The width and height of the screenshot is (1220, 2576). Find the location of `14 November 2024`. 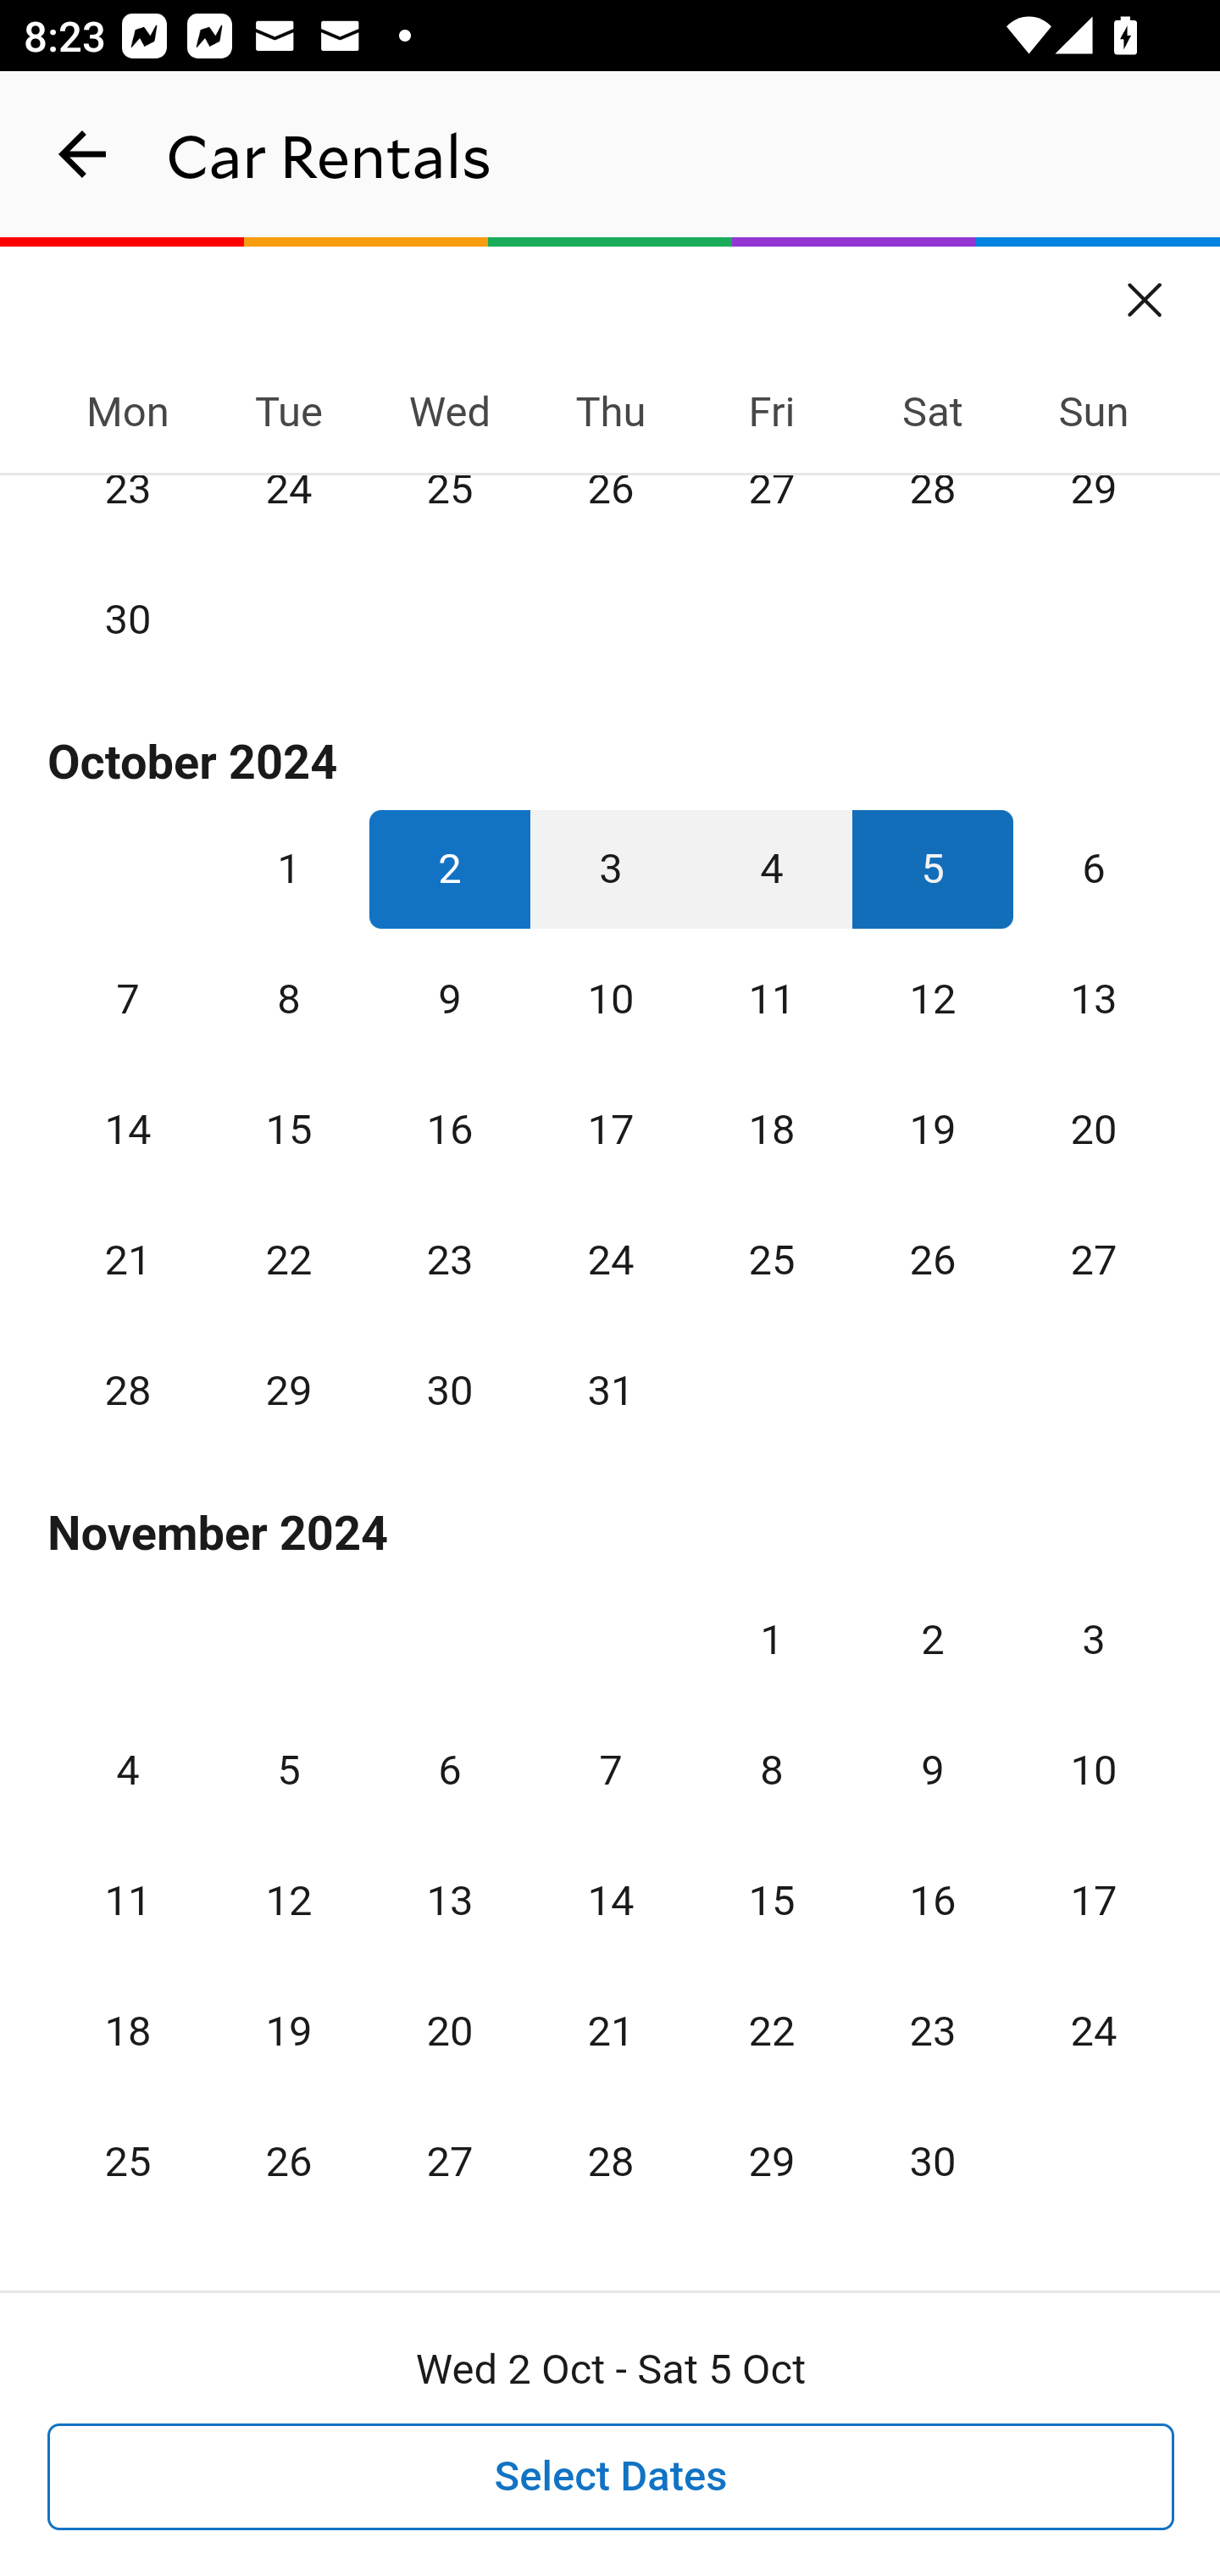

14 November 2024 is located at coordinates (611, 1900).